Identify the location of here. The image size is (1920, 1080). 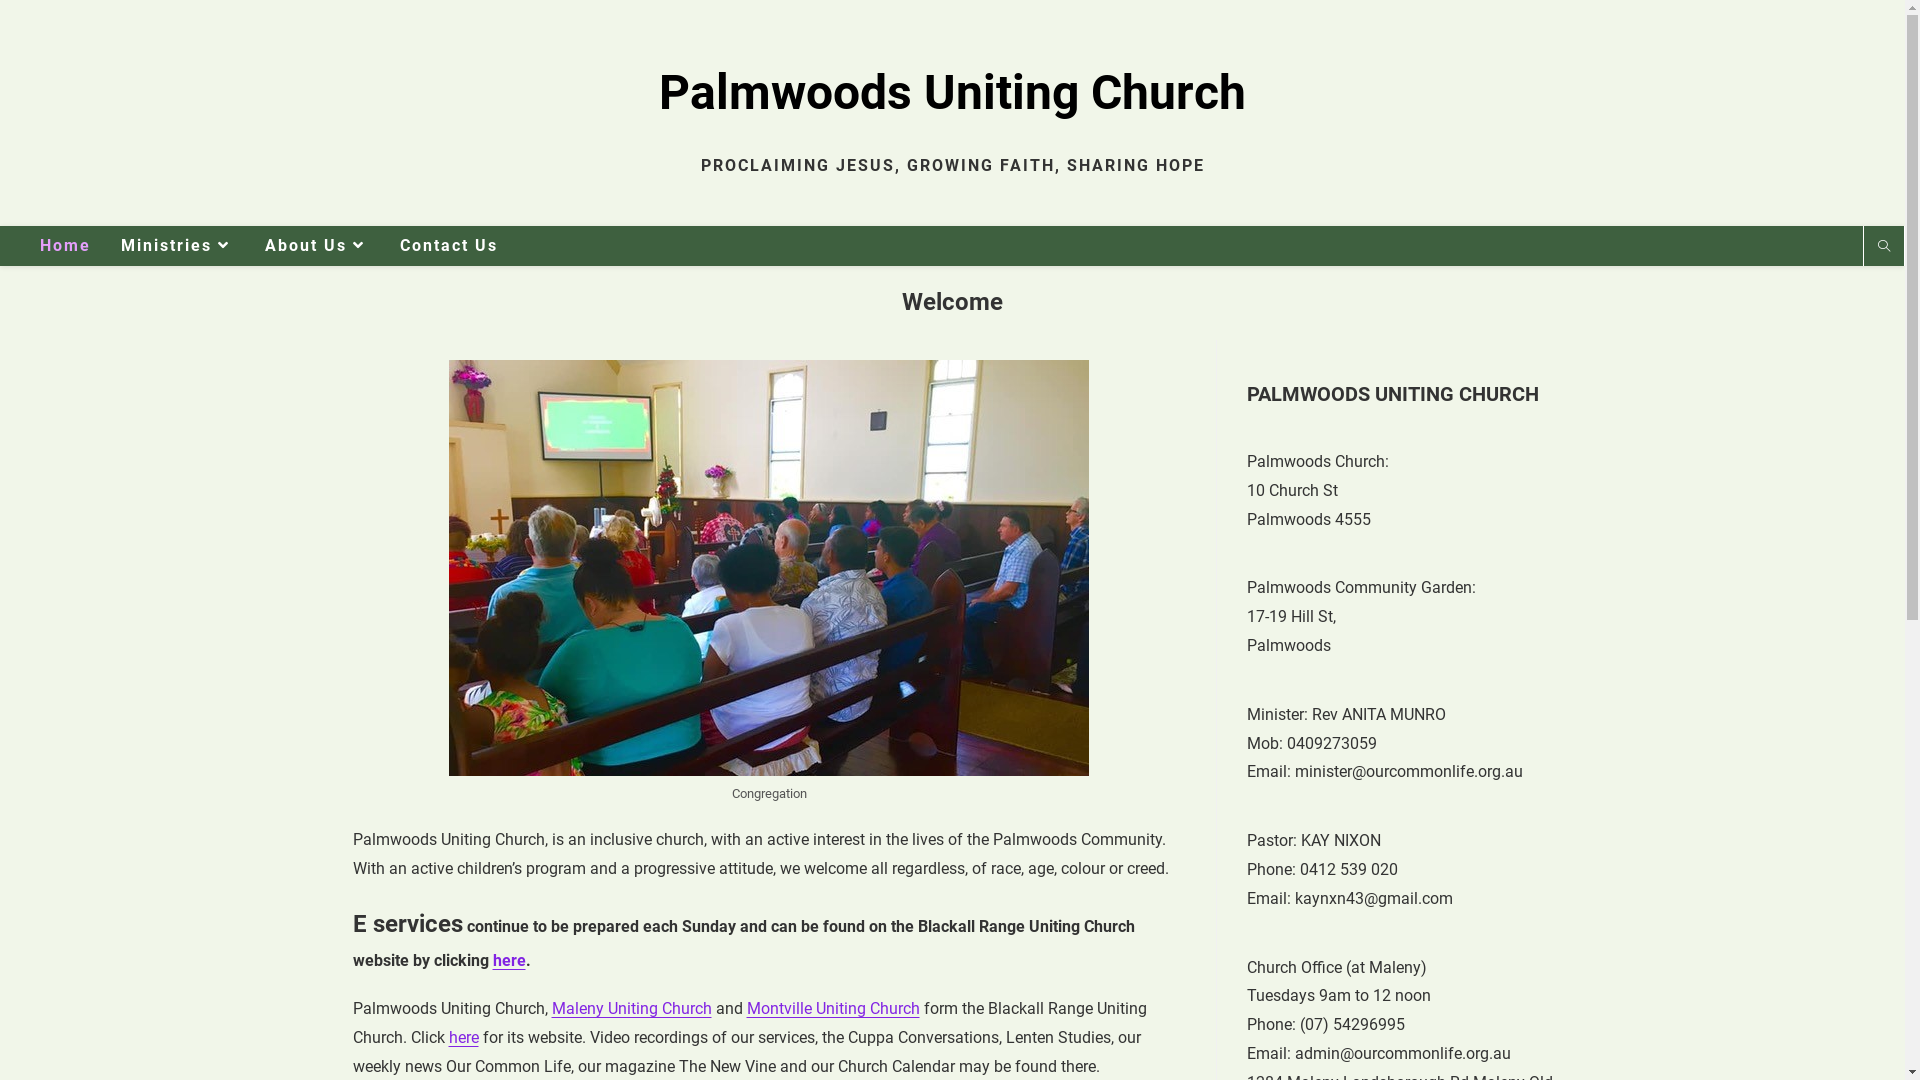
(508, 960).